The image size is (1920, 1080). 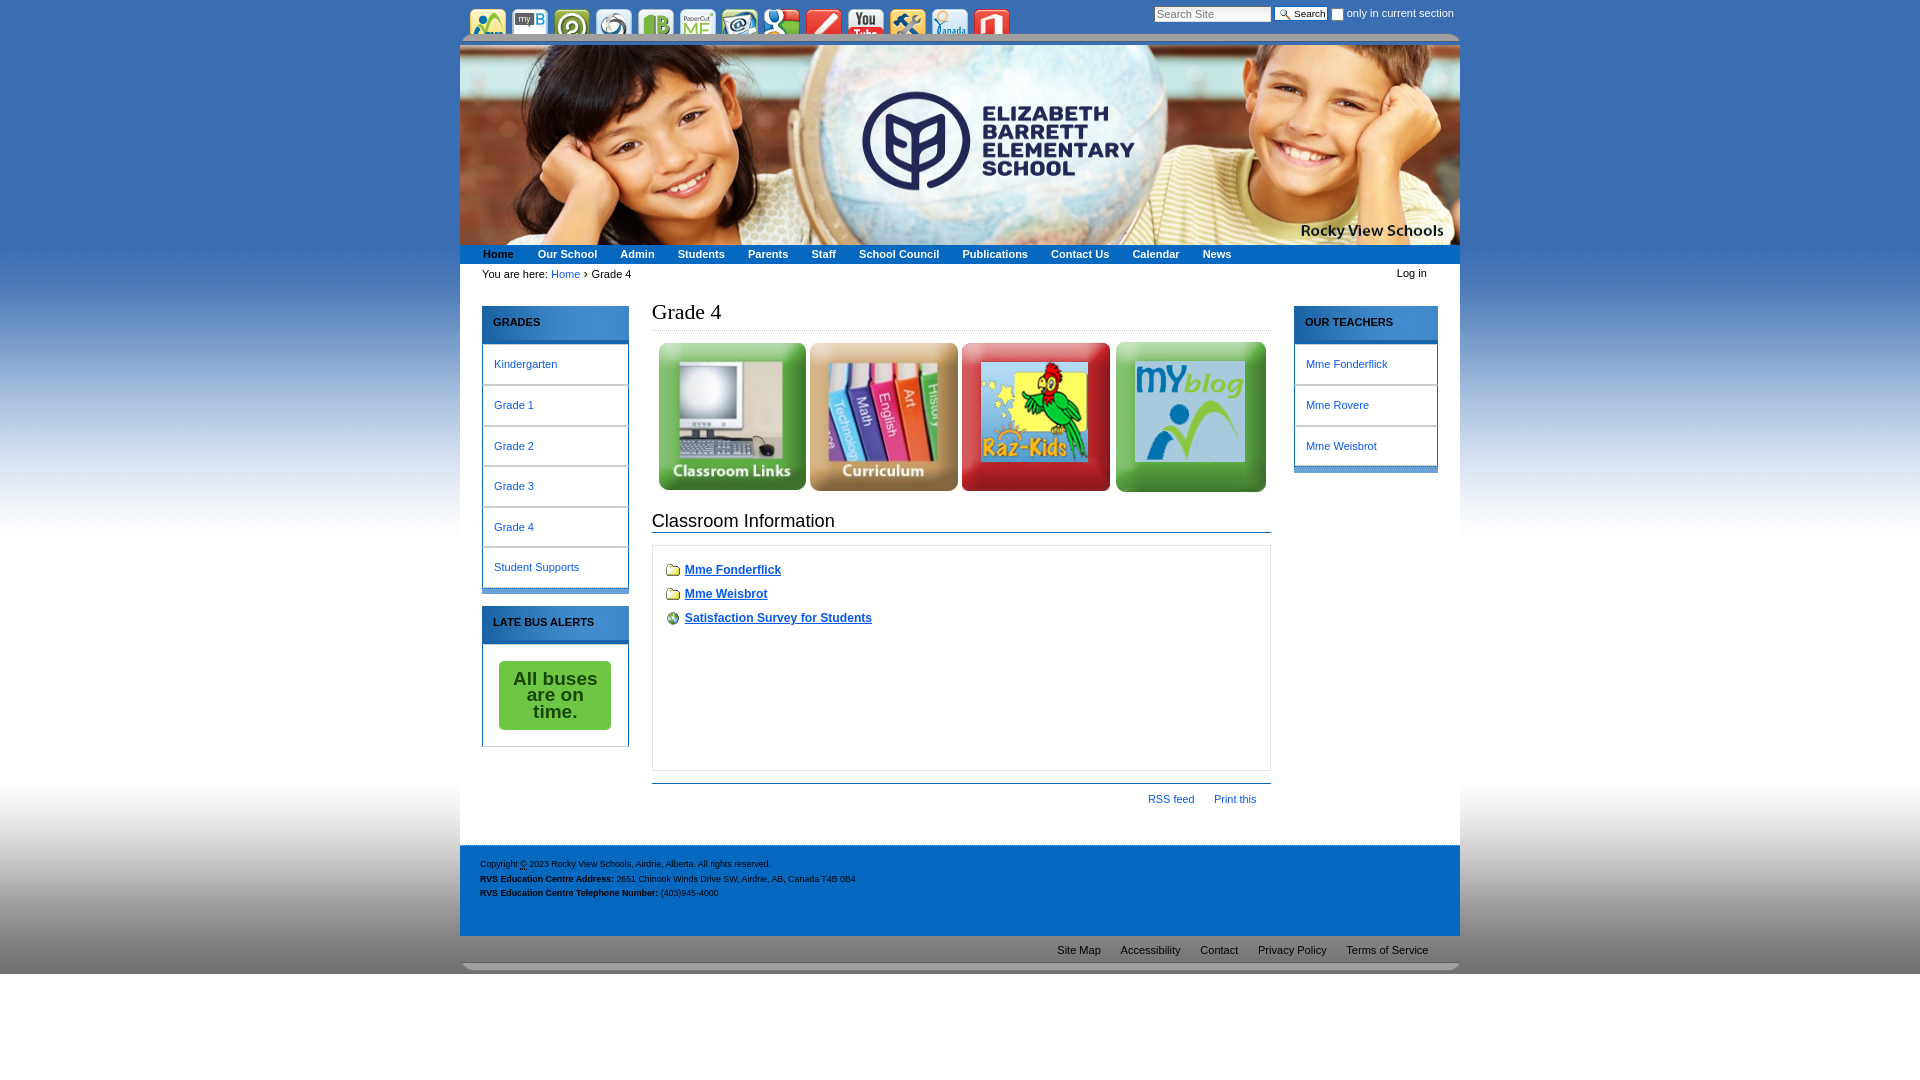 I want to click on Mme Fonderflick, so click(x=723, y=570).